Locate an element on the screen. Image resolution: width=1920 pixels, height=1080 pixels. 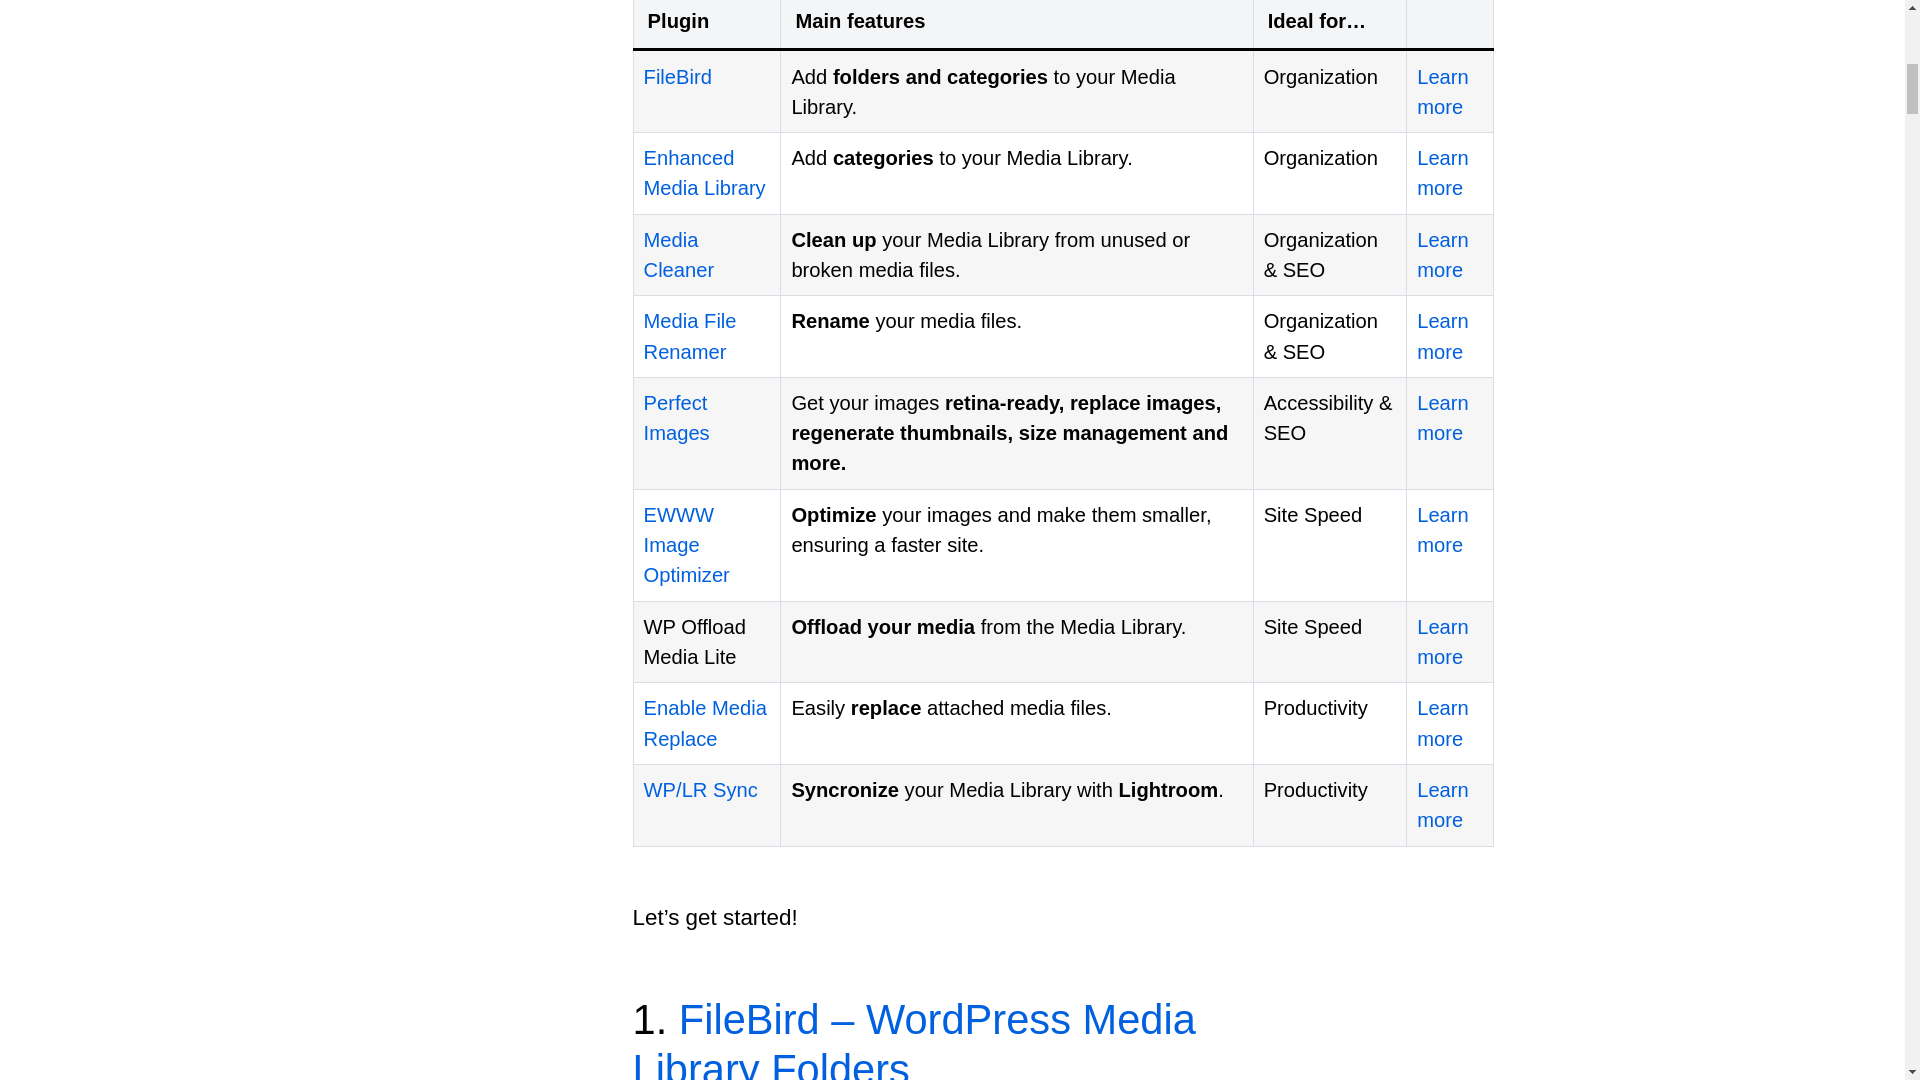
FileBird is located at coordinates (678, 76).